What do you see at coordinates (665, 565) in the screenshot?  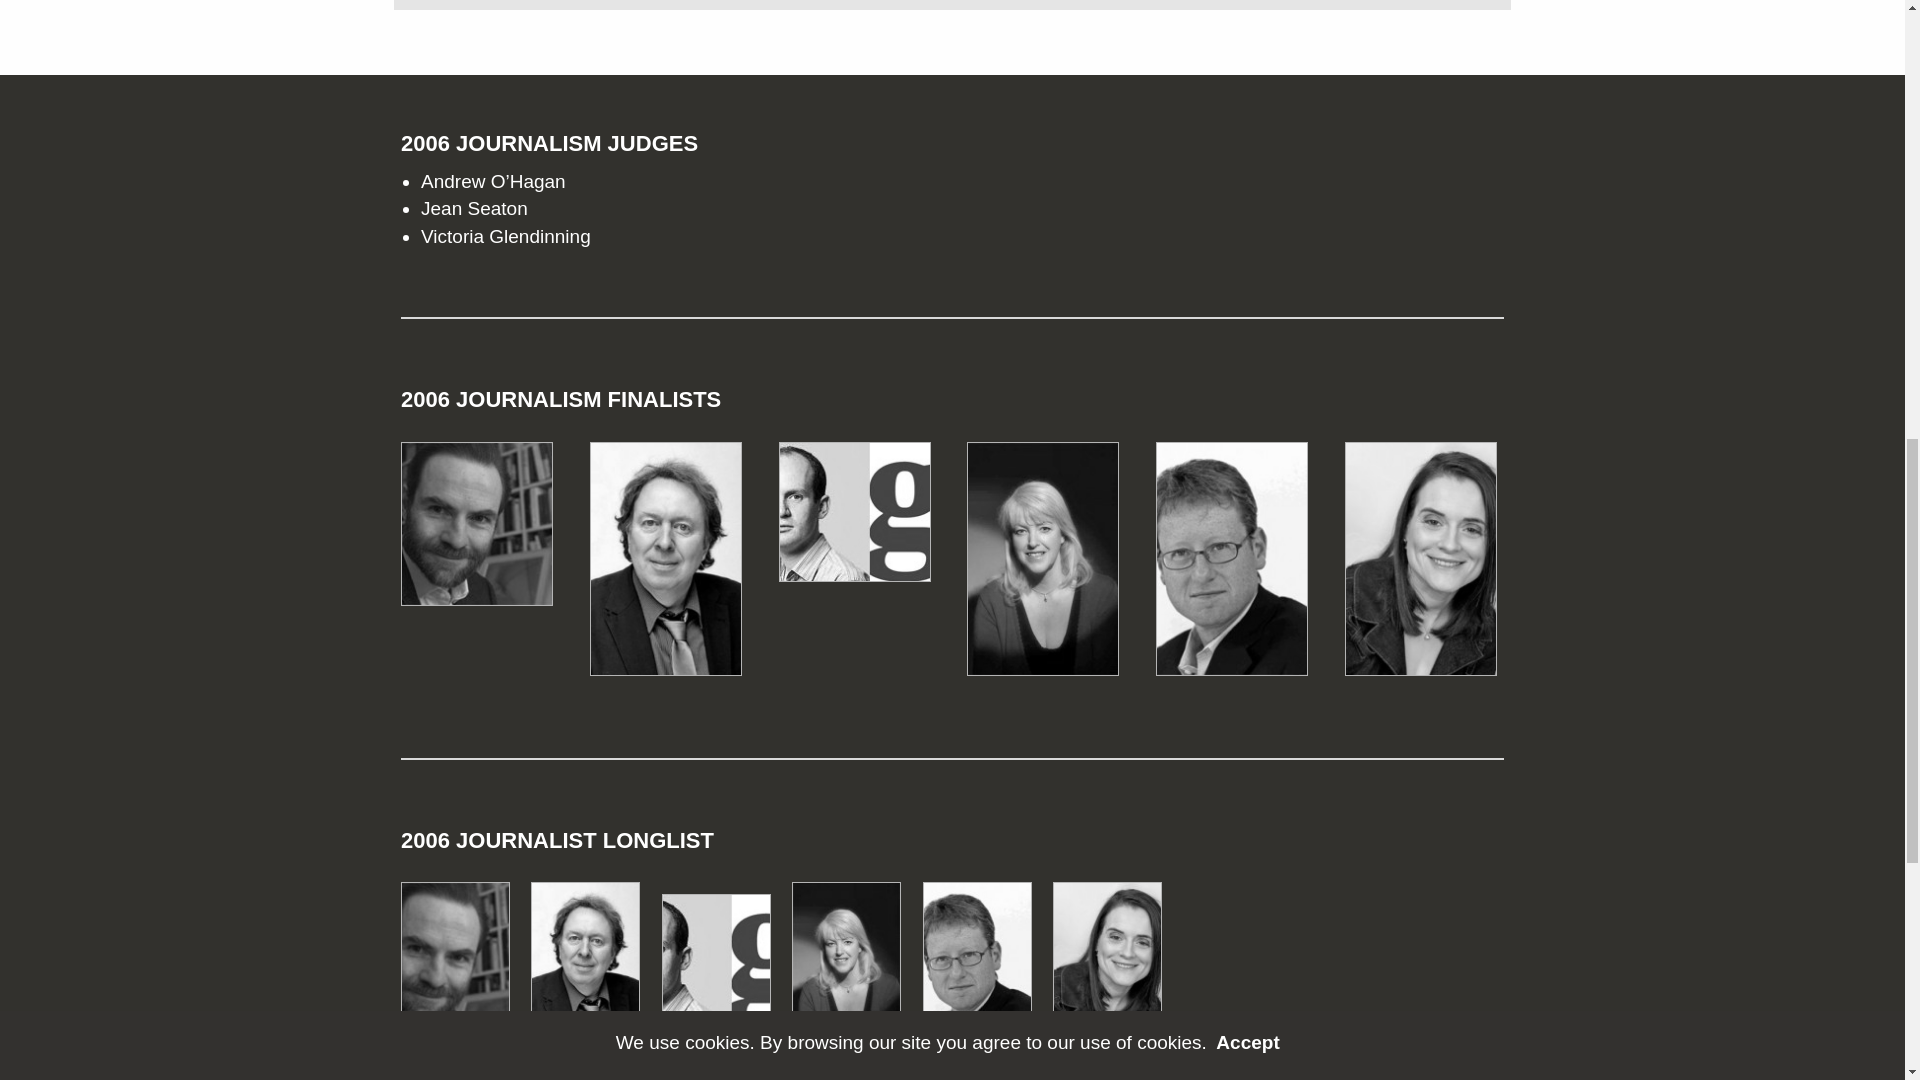 I see `Steve Richards` at bounding box center [665, 565].